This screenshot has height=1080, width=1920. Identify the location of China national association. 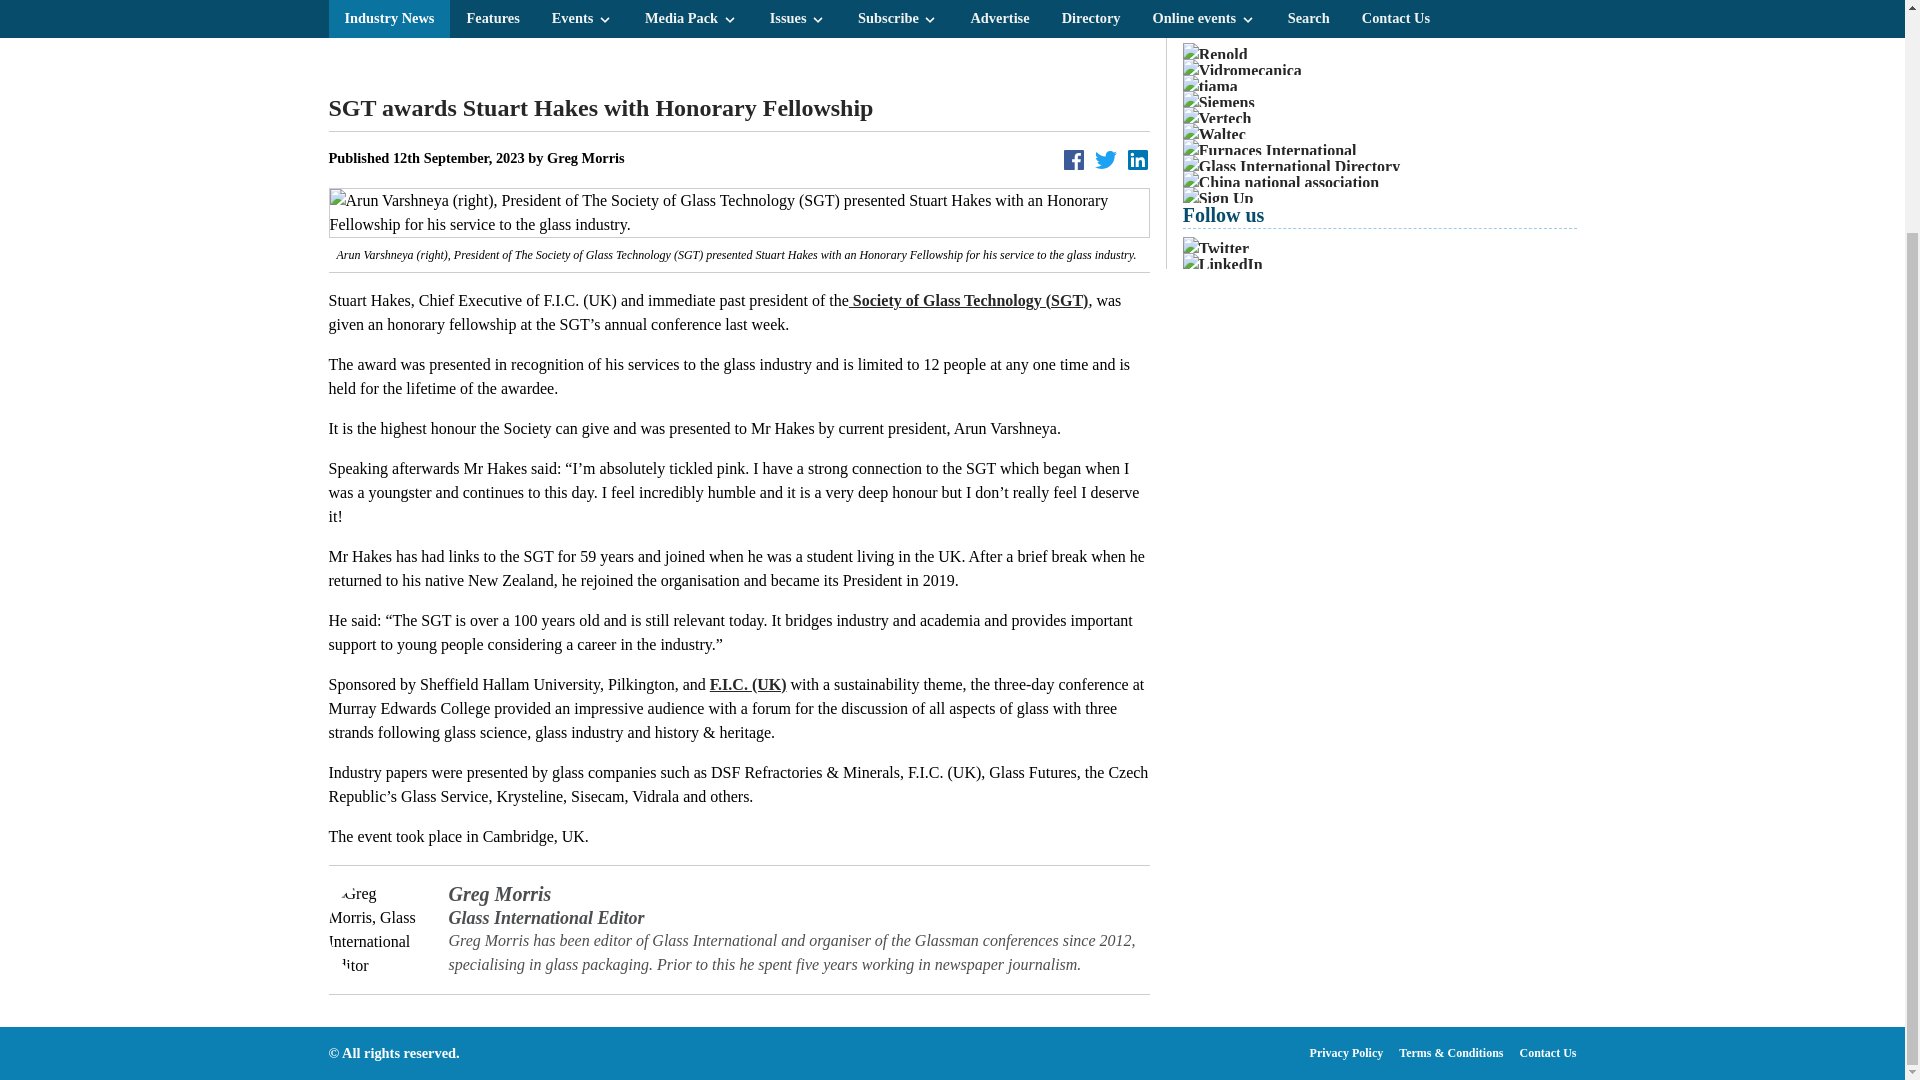
(1379, 182).